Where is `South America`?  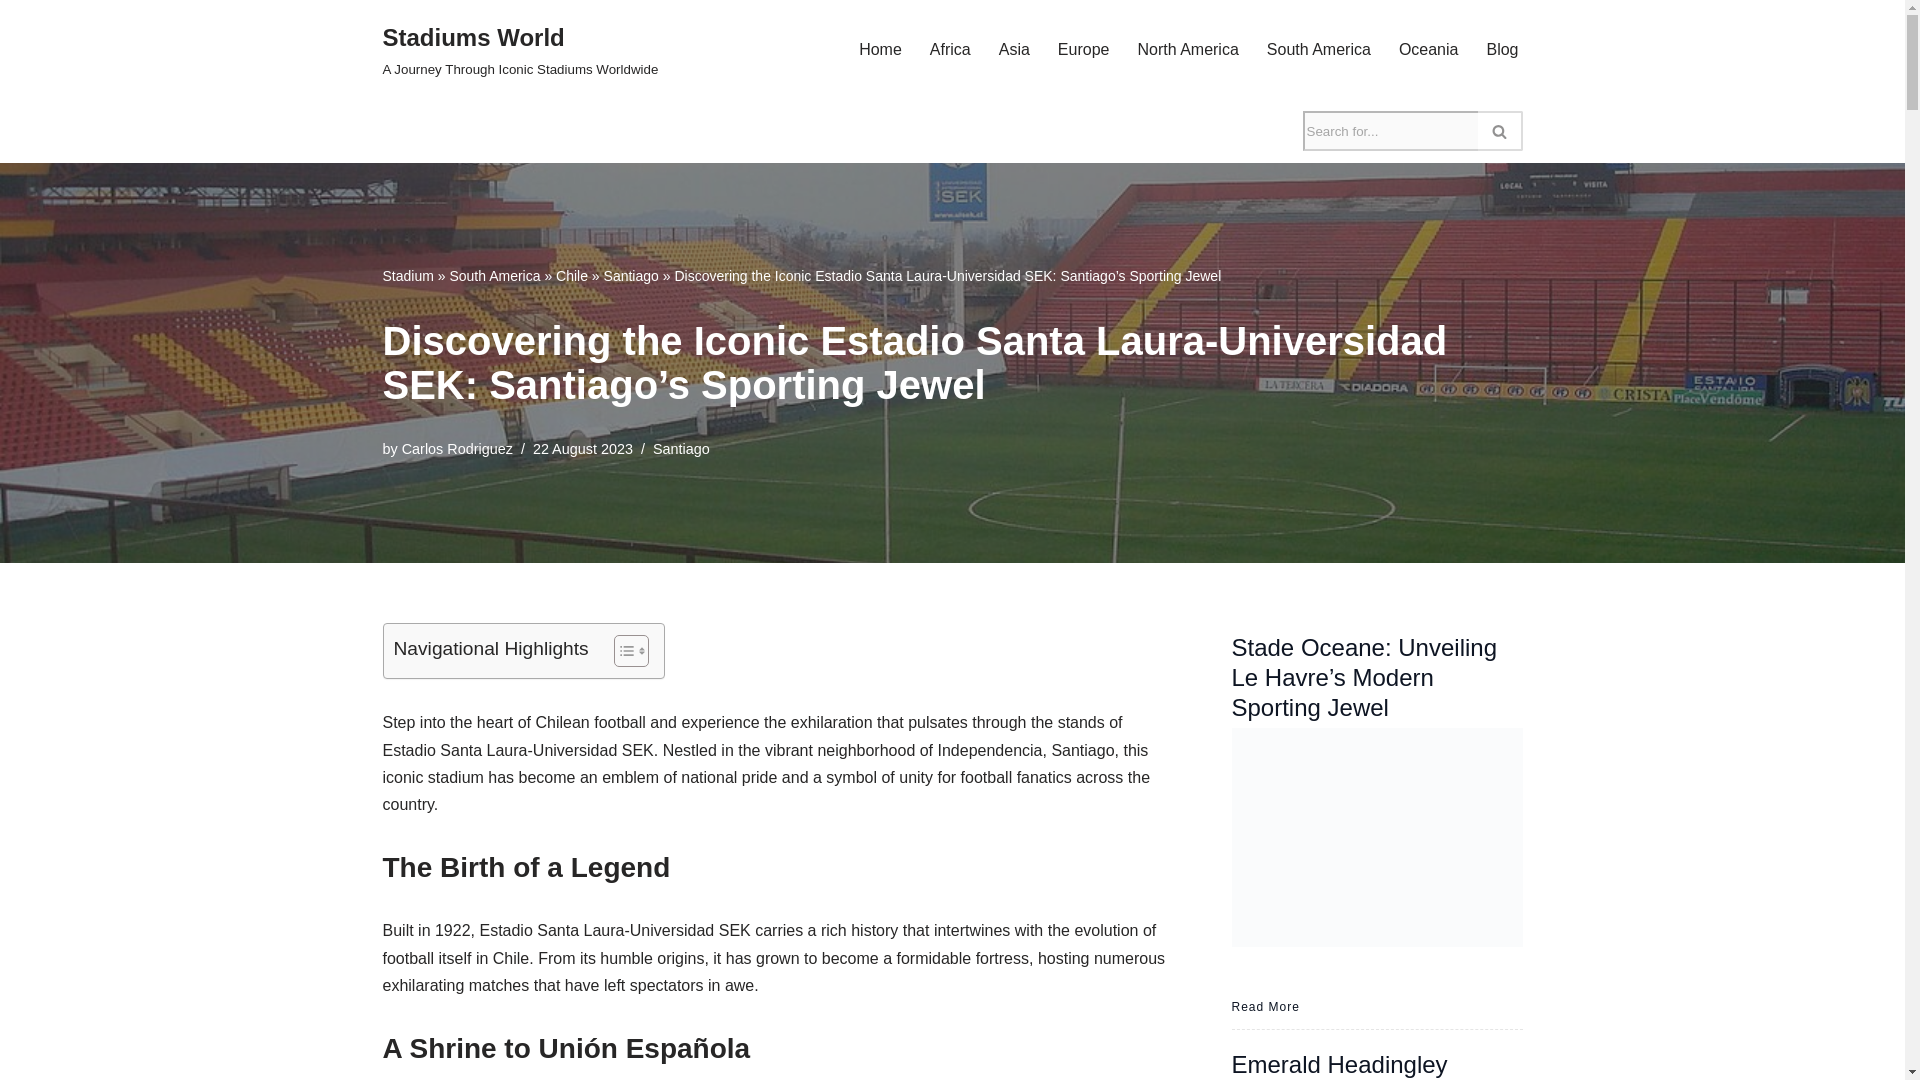
South America is located at coordinates (494, 276).